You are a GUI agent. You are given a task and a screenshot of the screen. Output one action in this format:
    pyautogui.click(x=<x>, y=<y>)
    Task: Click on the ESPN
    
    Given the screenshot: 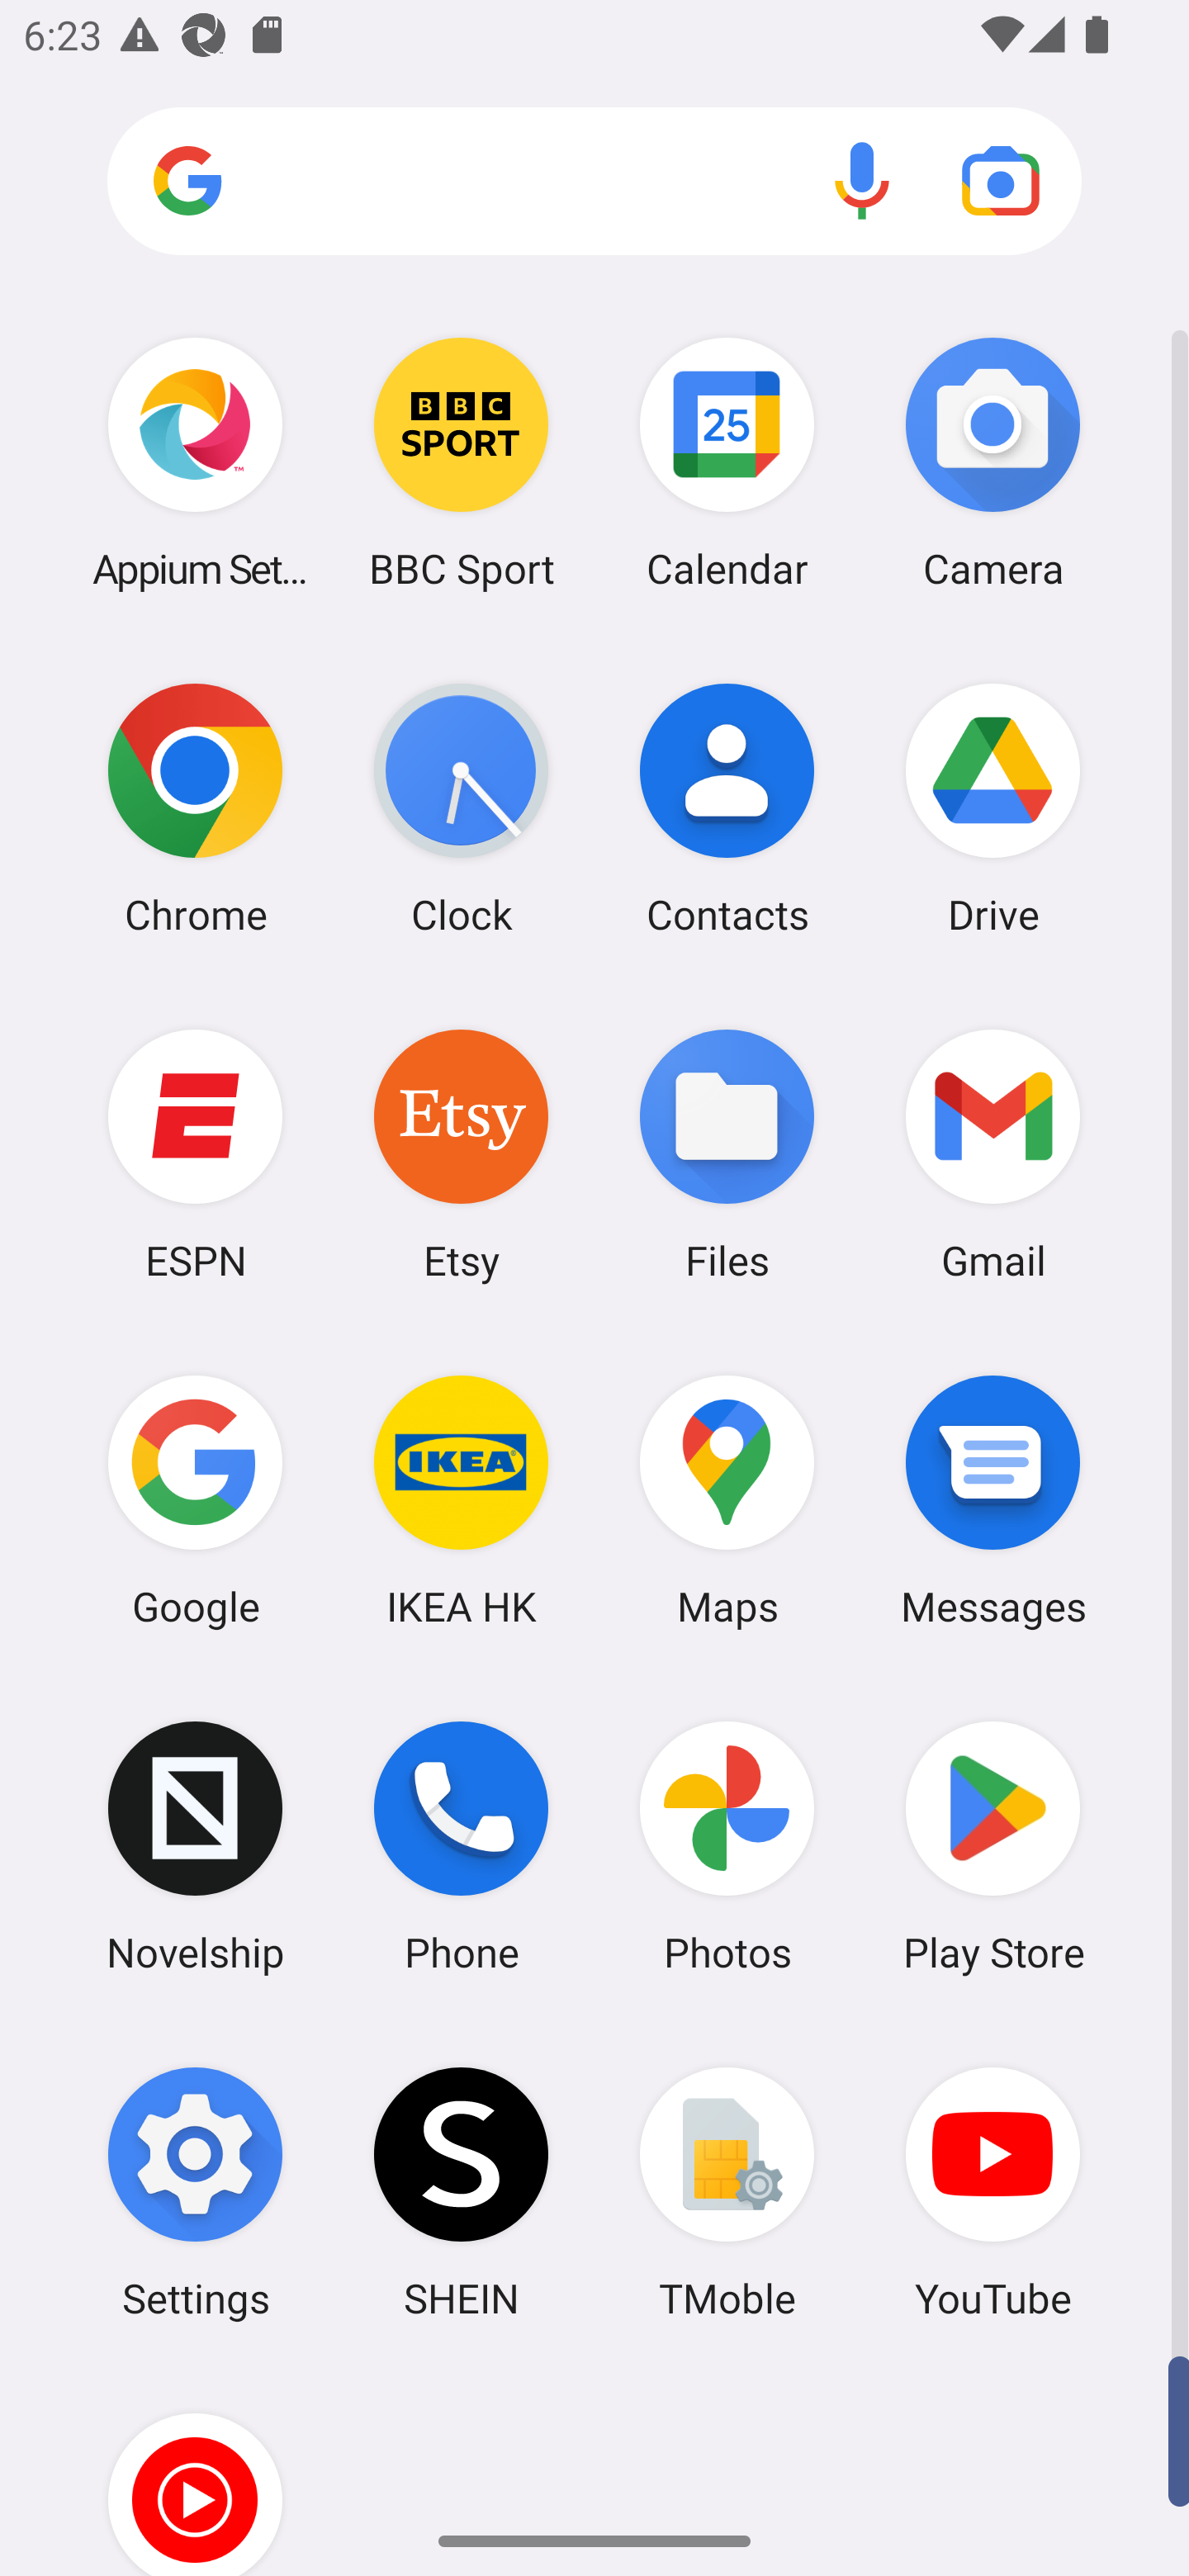 What is the action you would take?
    pyautogui.click(x=195, y=1153)
    